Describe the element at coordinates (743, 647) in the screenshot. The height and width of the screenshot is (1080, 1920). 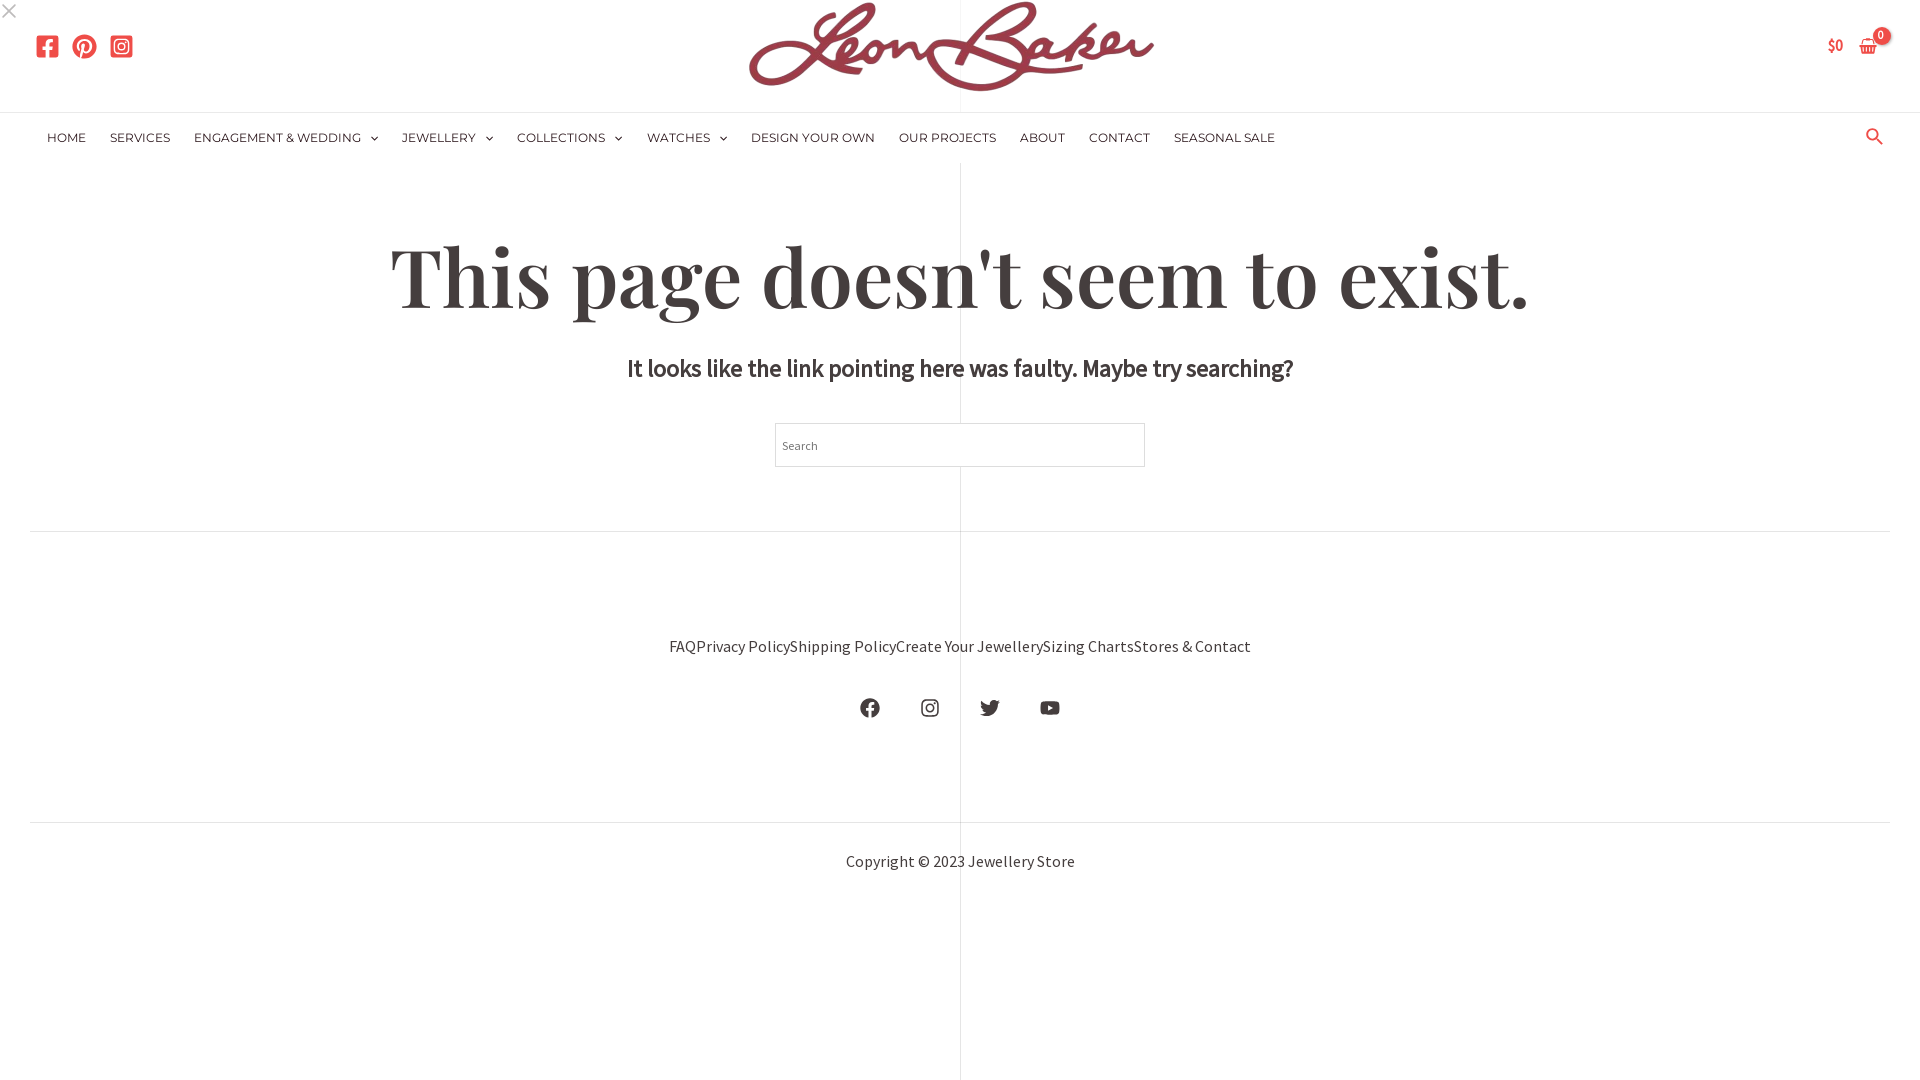
I see `Privacy Policy` at that location.